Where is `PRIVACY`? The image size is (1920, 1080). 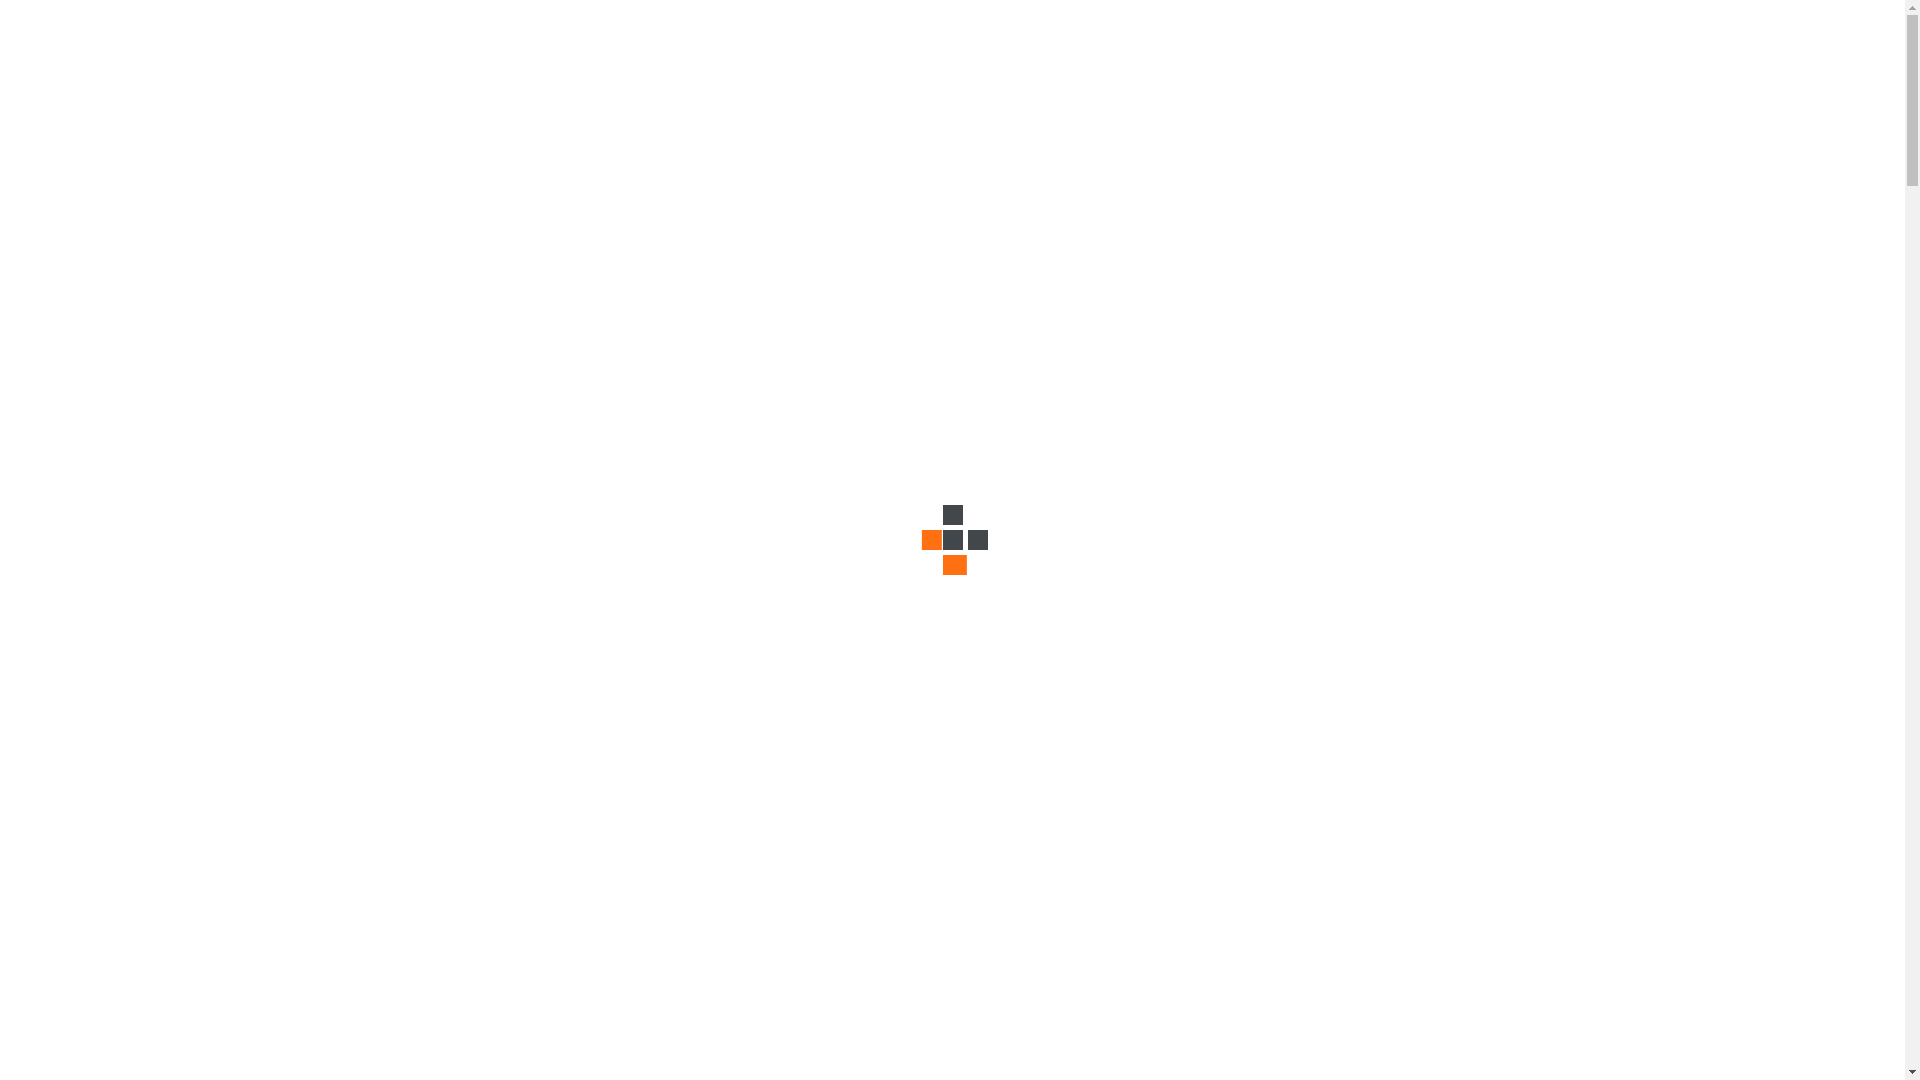 PRIVACY is located at coordinates (616, 128).